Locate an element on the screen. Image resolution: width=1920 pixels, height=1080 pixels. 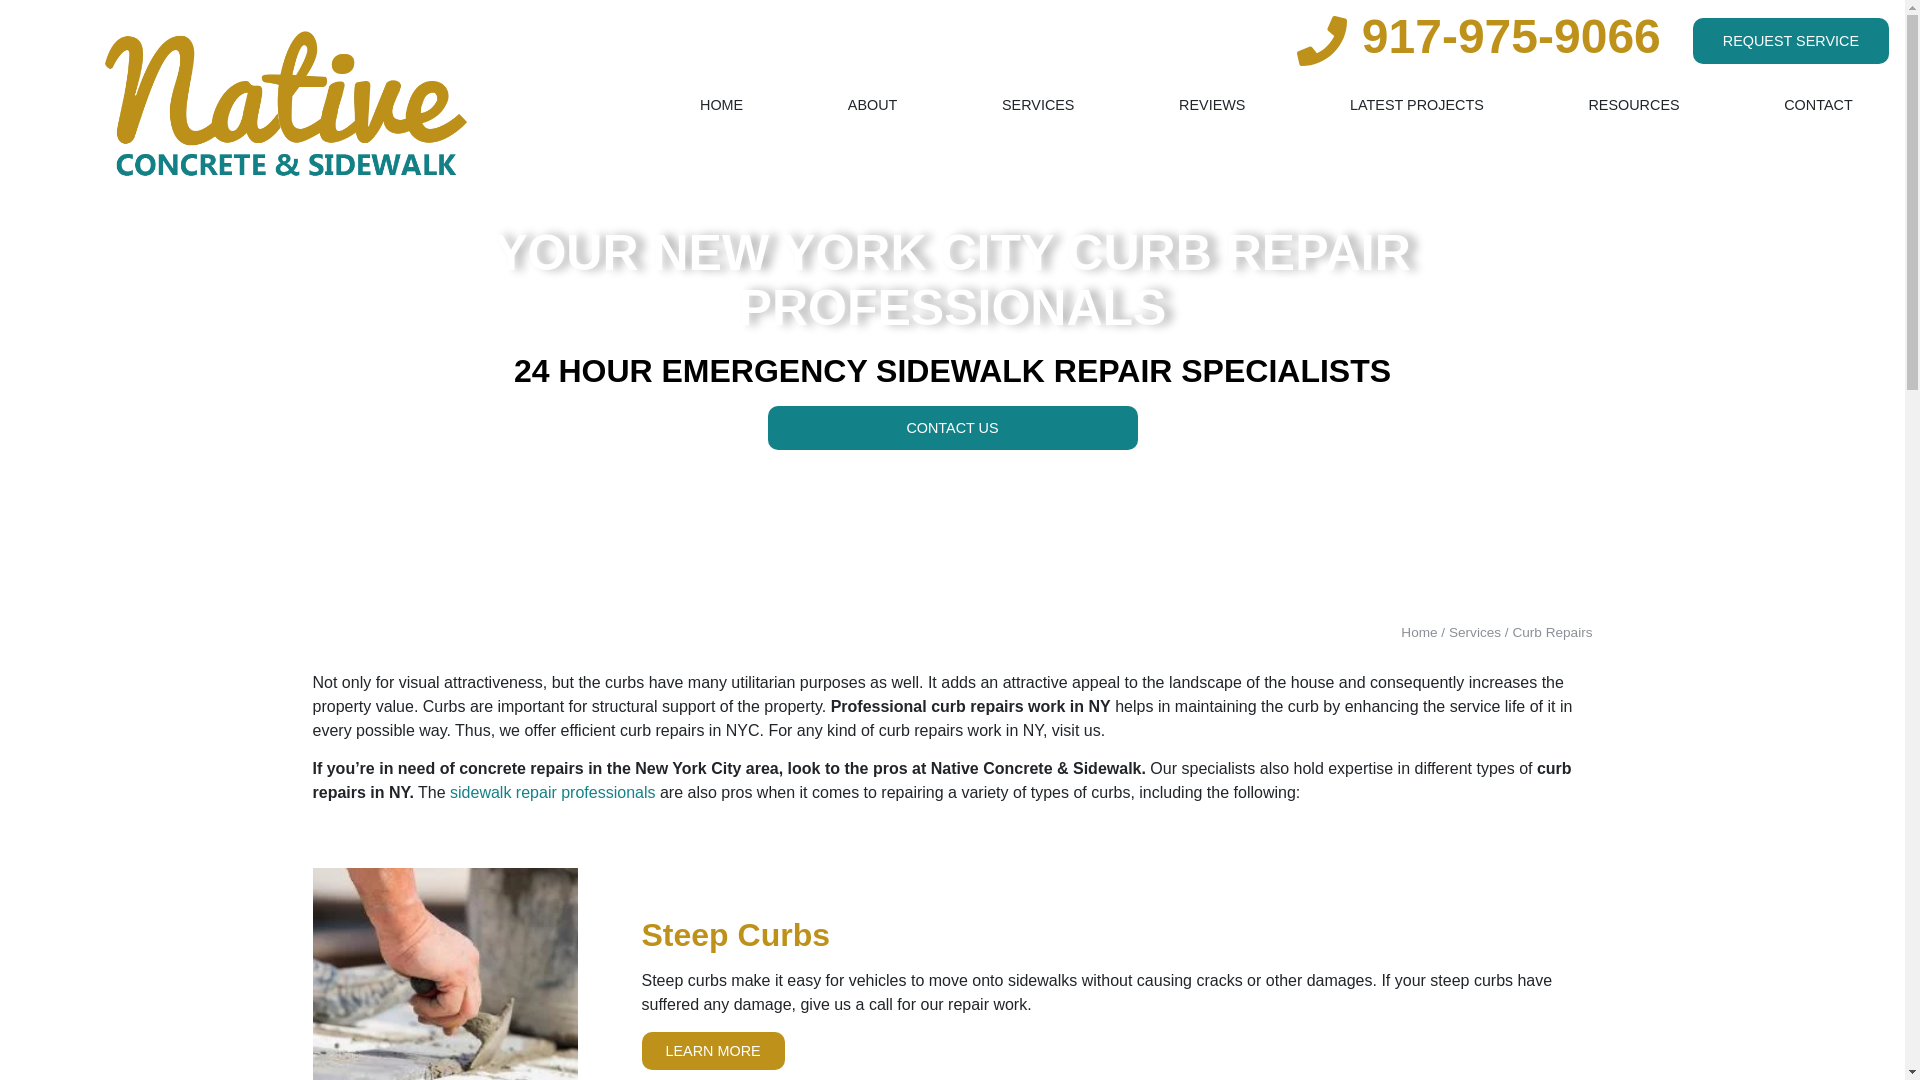
REVIEWS is located at coordinates (1212, 106).